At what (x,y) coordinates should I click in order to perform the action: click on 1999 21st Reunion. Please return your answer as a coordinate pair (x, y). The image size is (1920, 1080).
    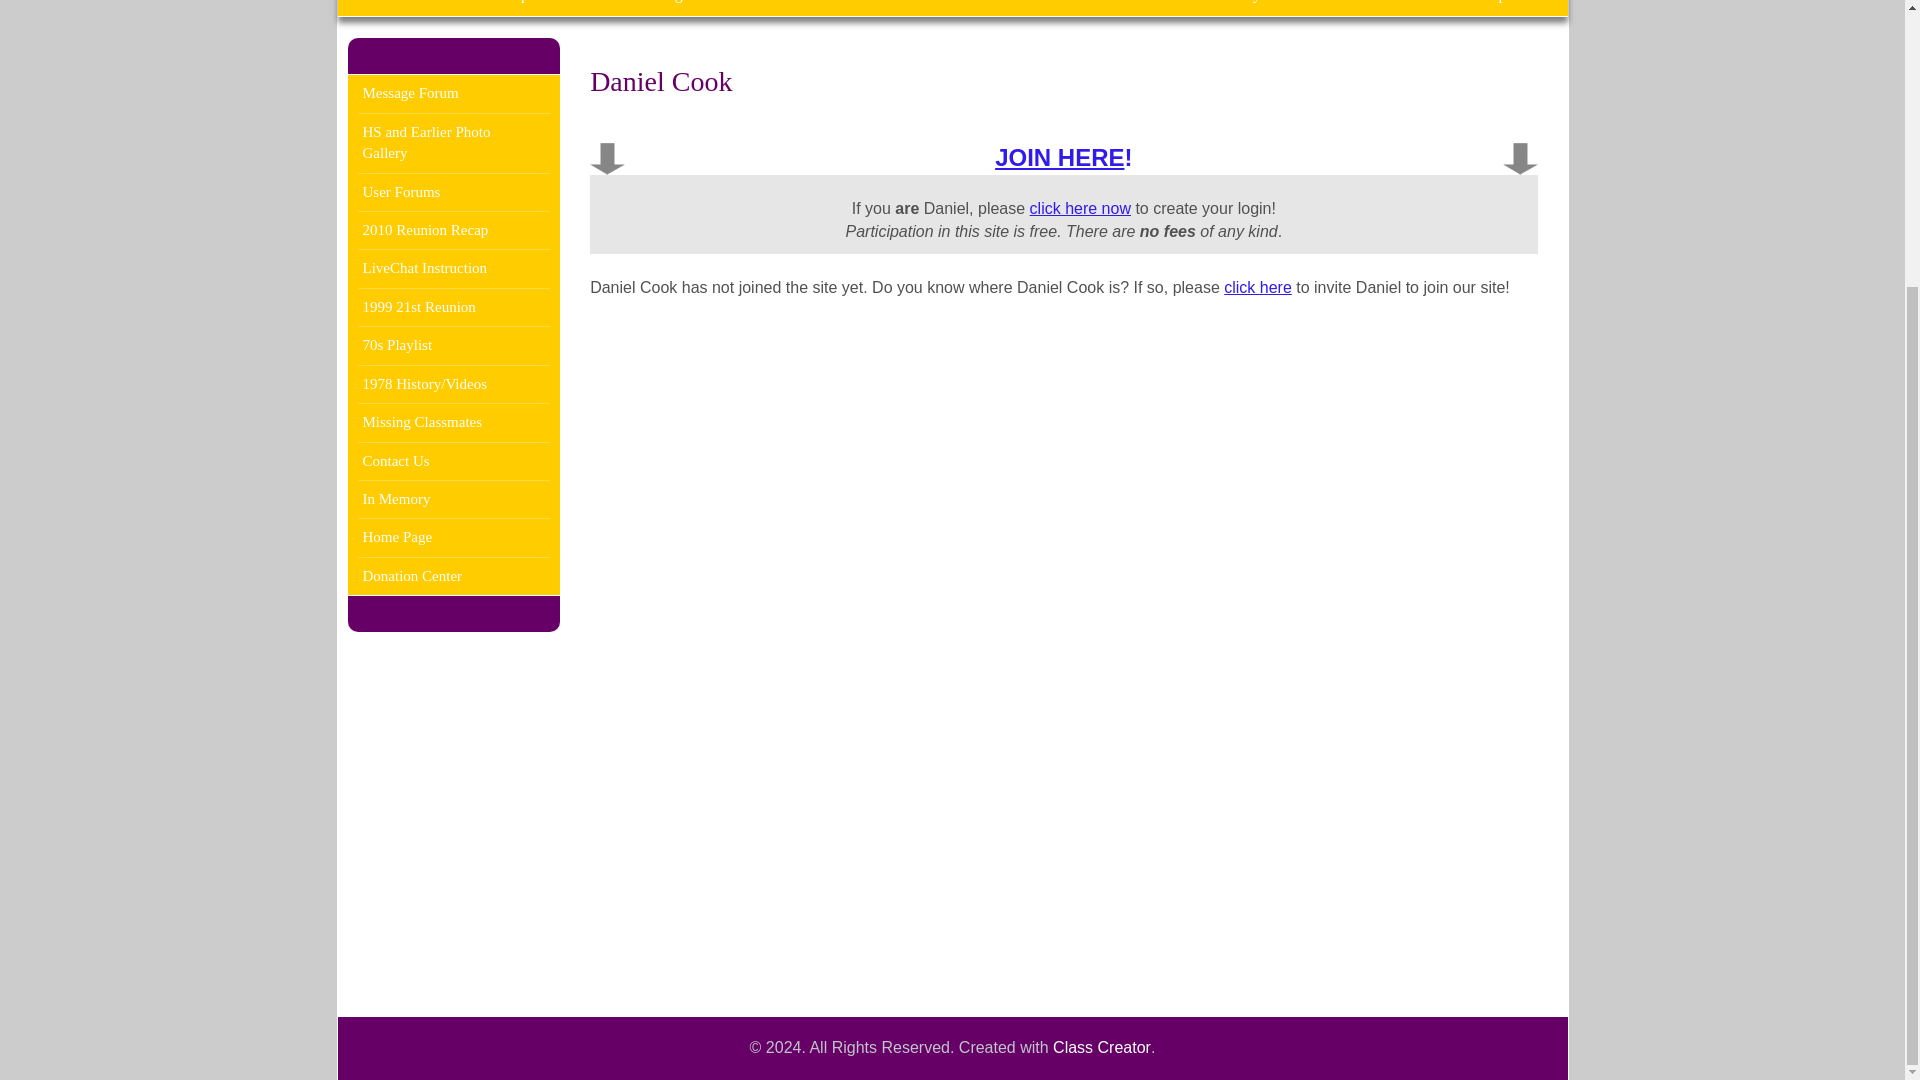
    Looking at the image, I should click on (454, 306).